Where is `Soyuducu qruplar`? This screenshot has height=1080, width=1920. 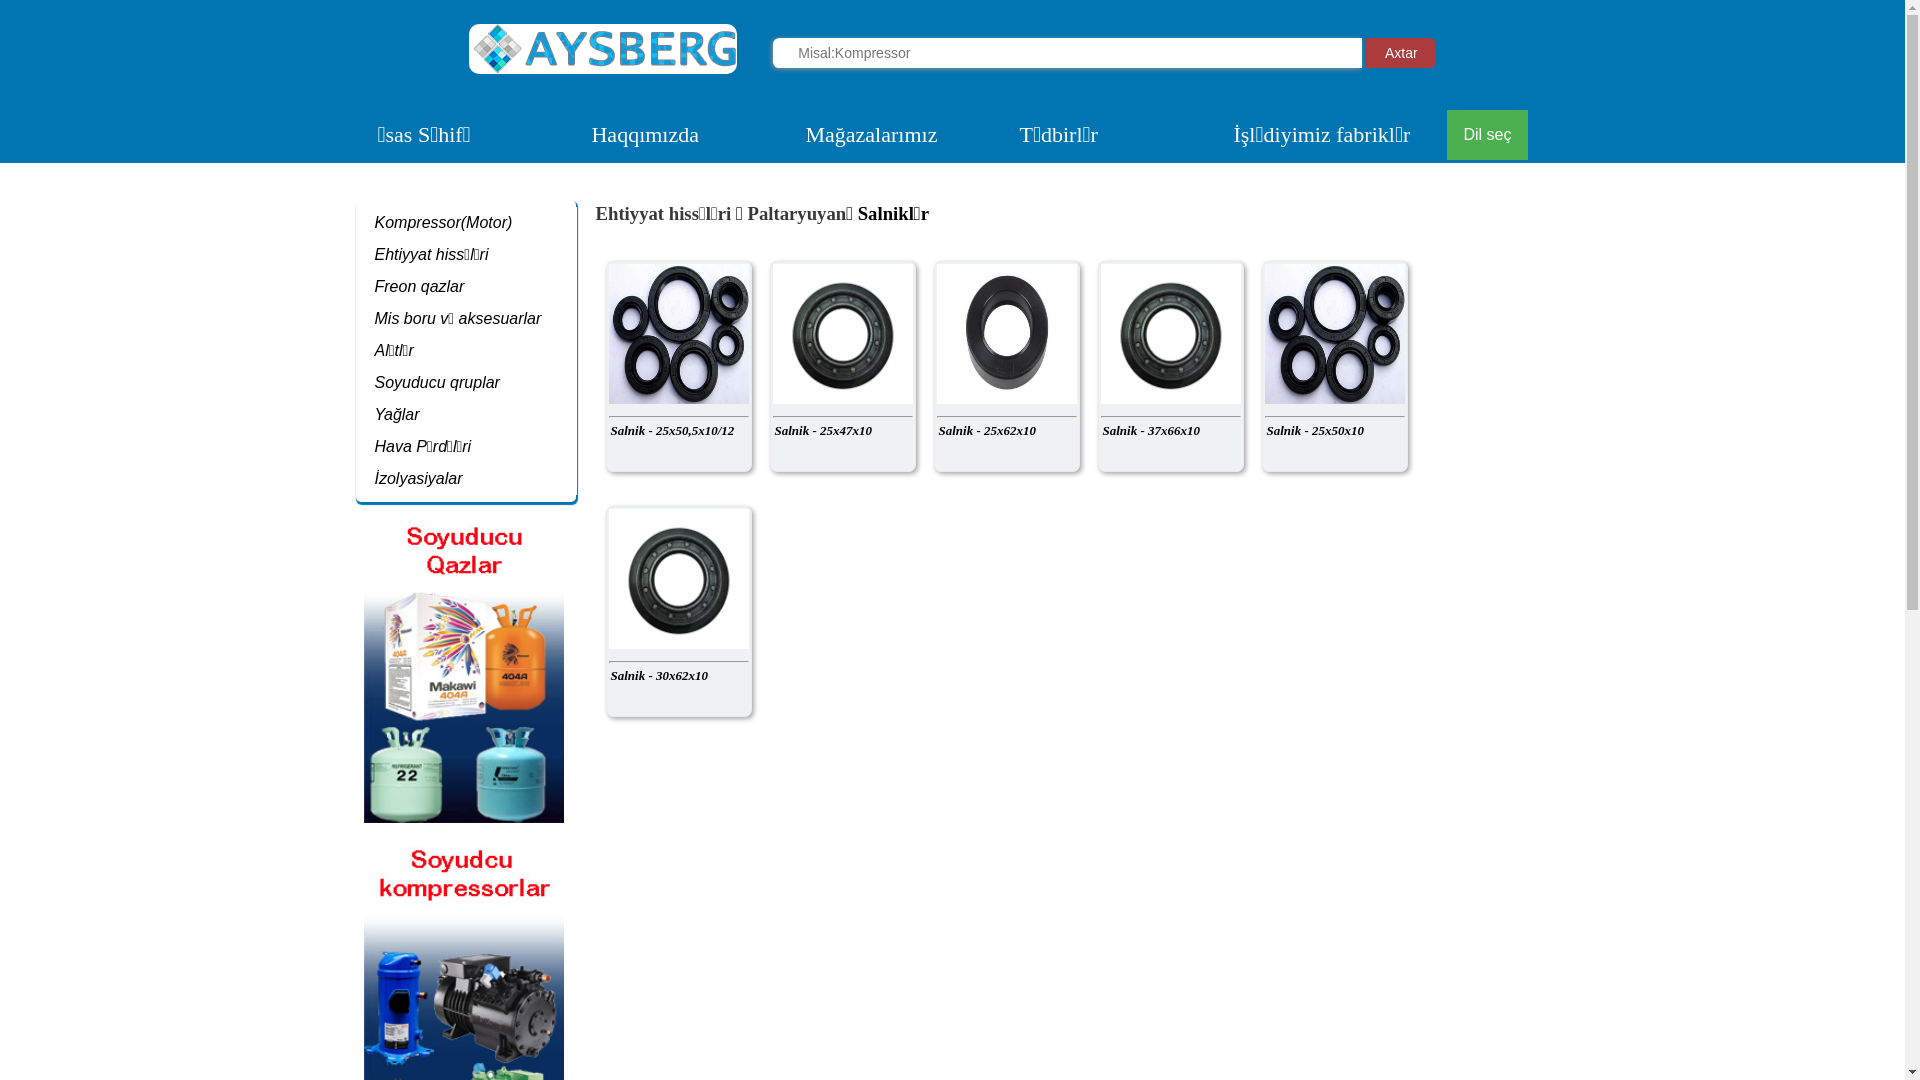
Soyuducu qruplar is located at coordinates (437, 382).